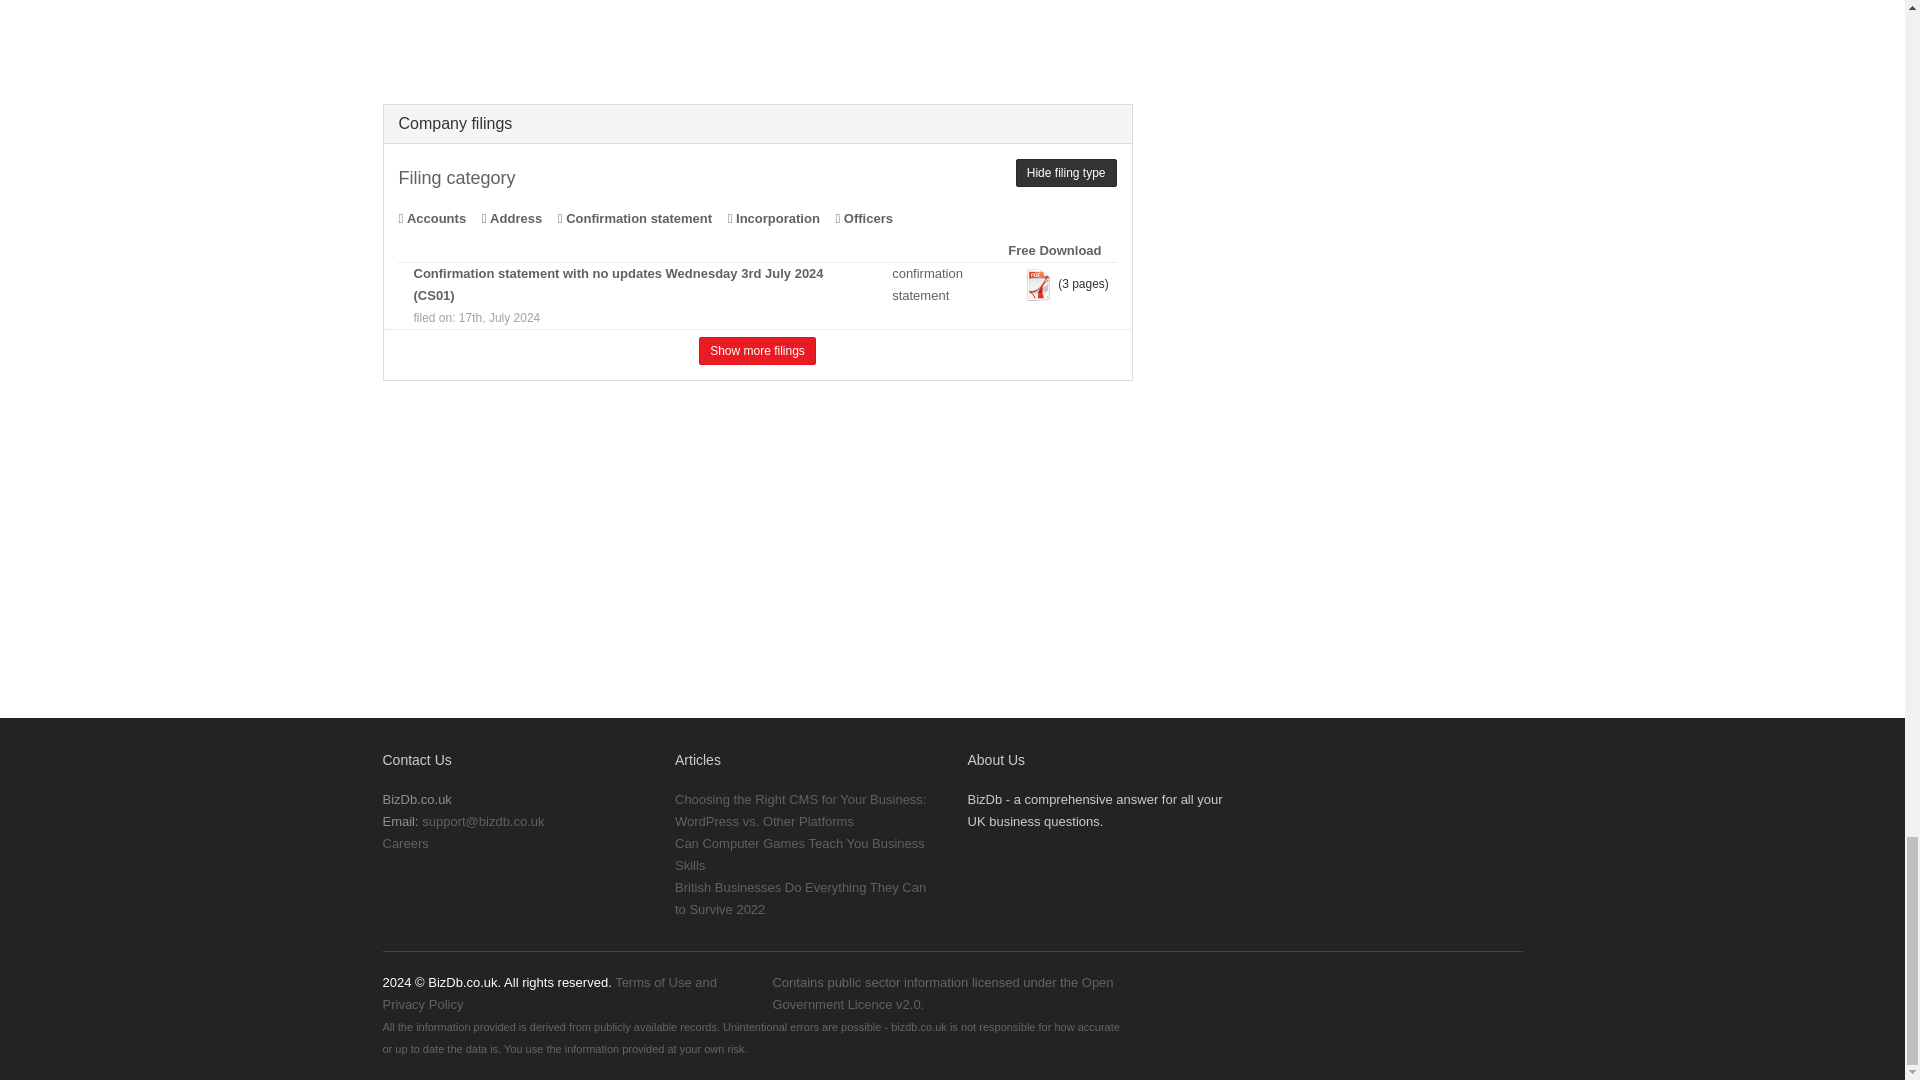 The width and height of the screenshot is (1920, 1080). Describe the element at coordinates (800, 854) in the screenshot. I see `Can Computer Games Teach You Business Skills` at that location.